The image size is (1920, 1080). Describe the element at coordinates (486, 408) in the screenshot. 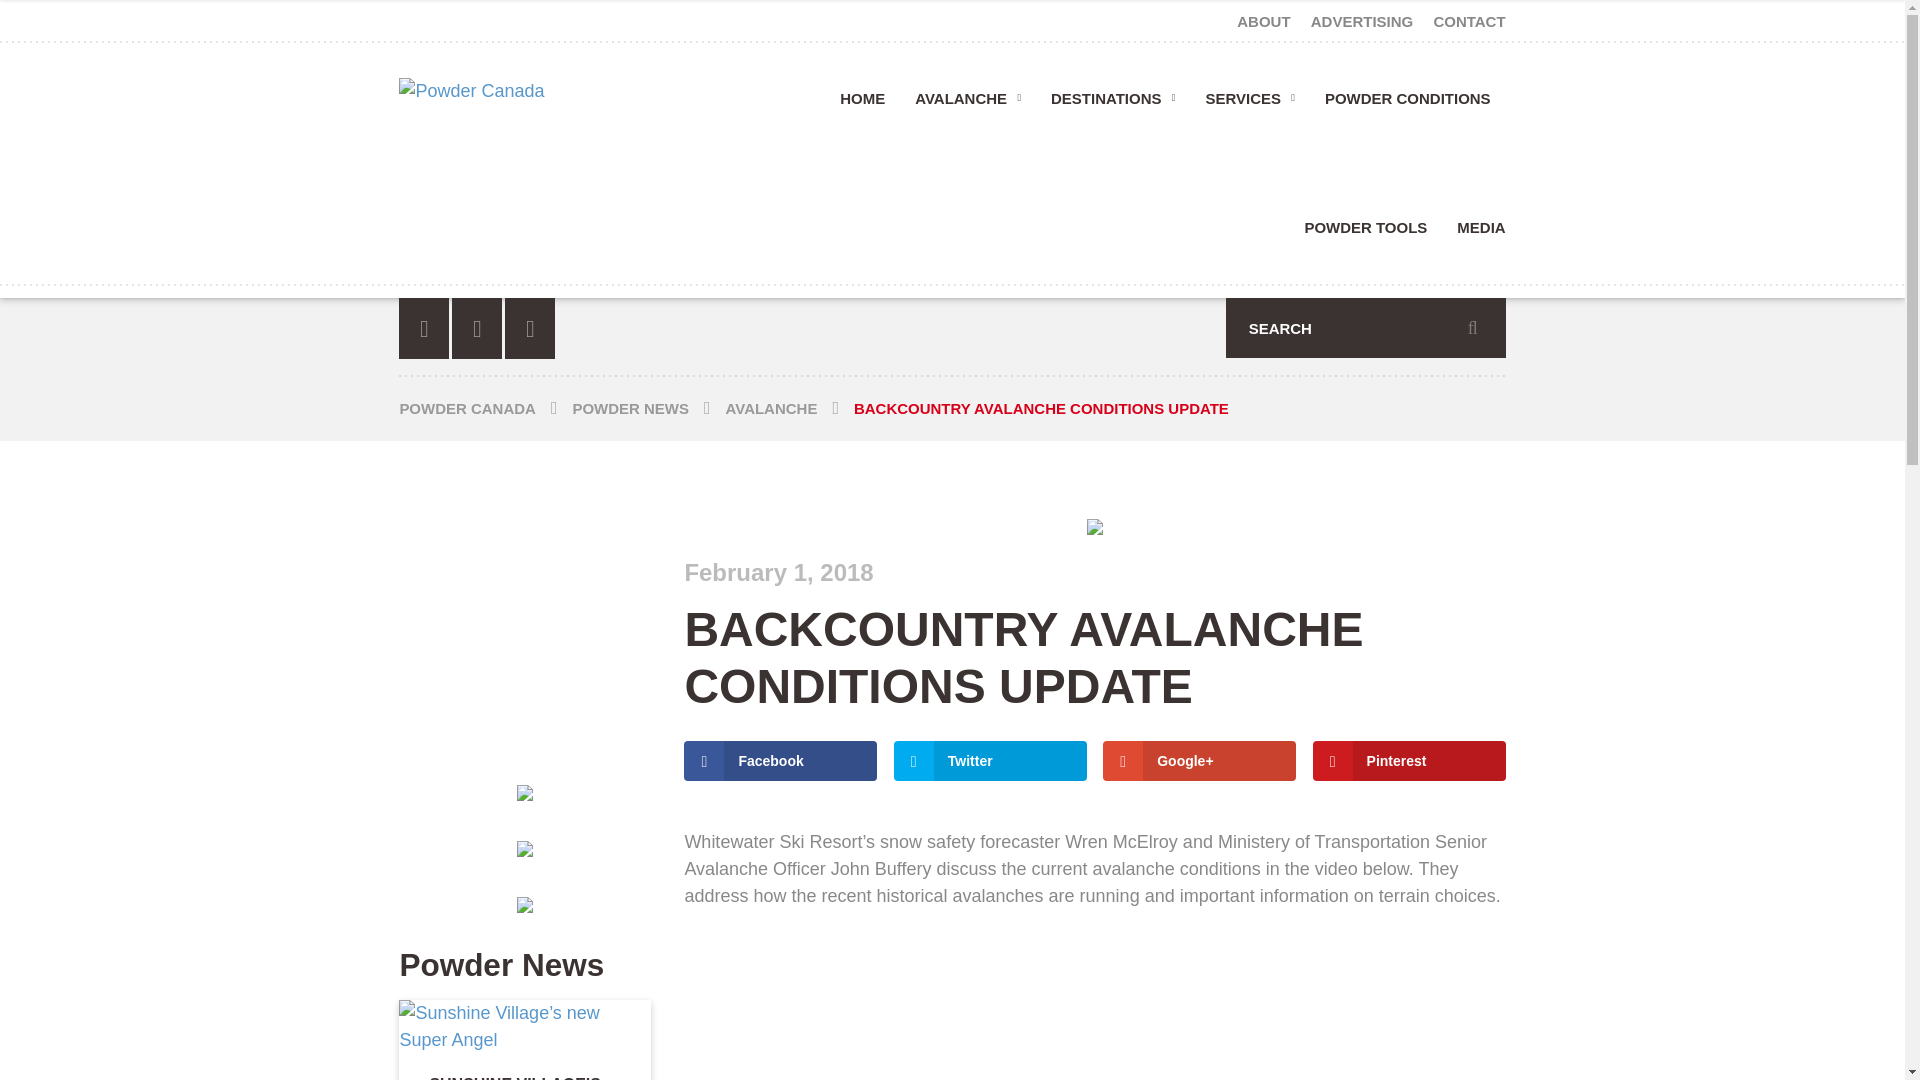

I see `POWDER CANADA` at that location.